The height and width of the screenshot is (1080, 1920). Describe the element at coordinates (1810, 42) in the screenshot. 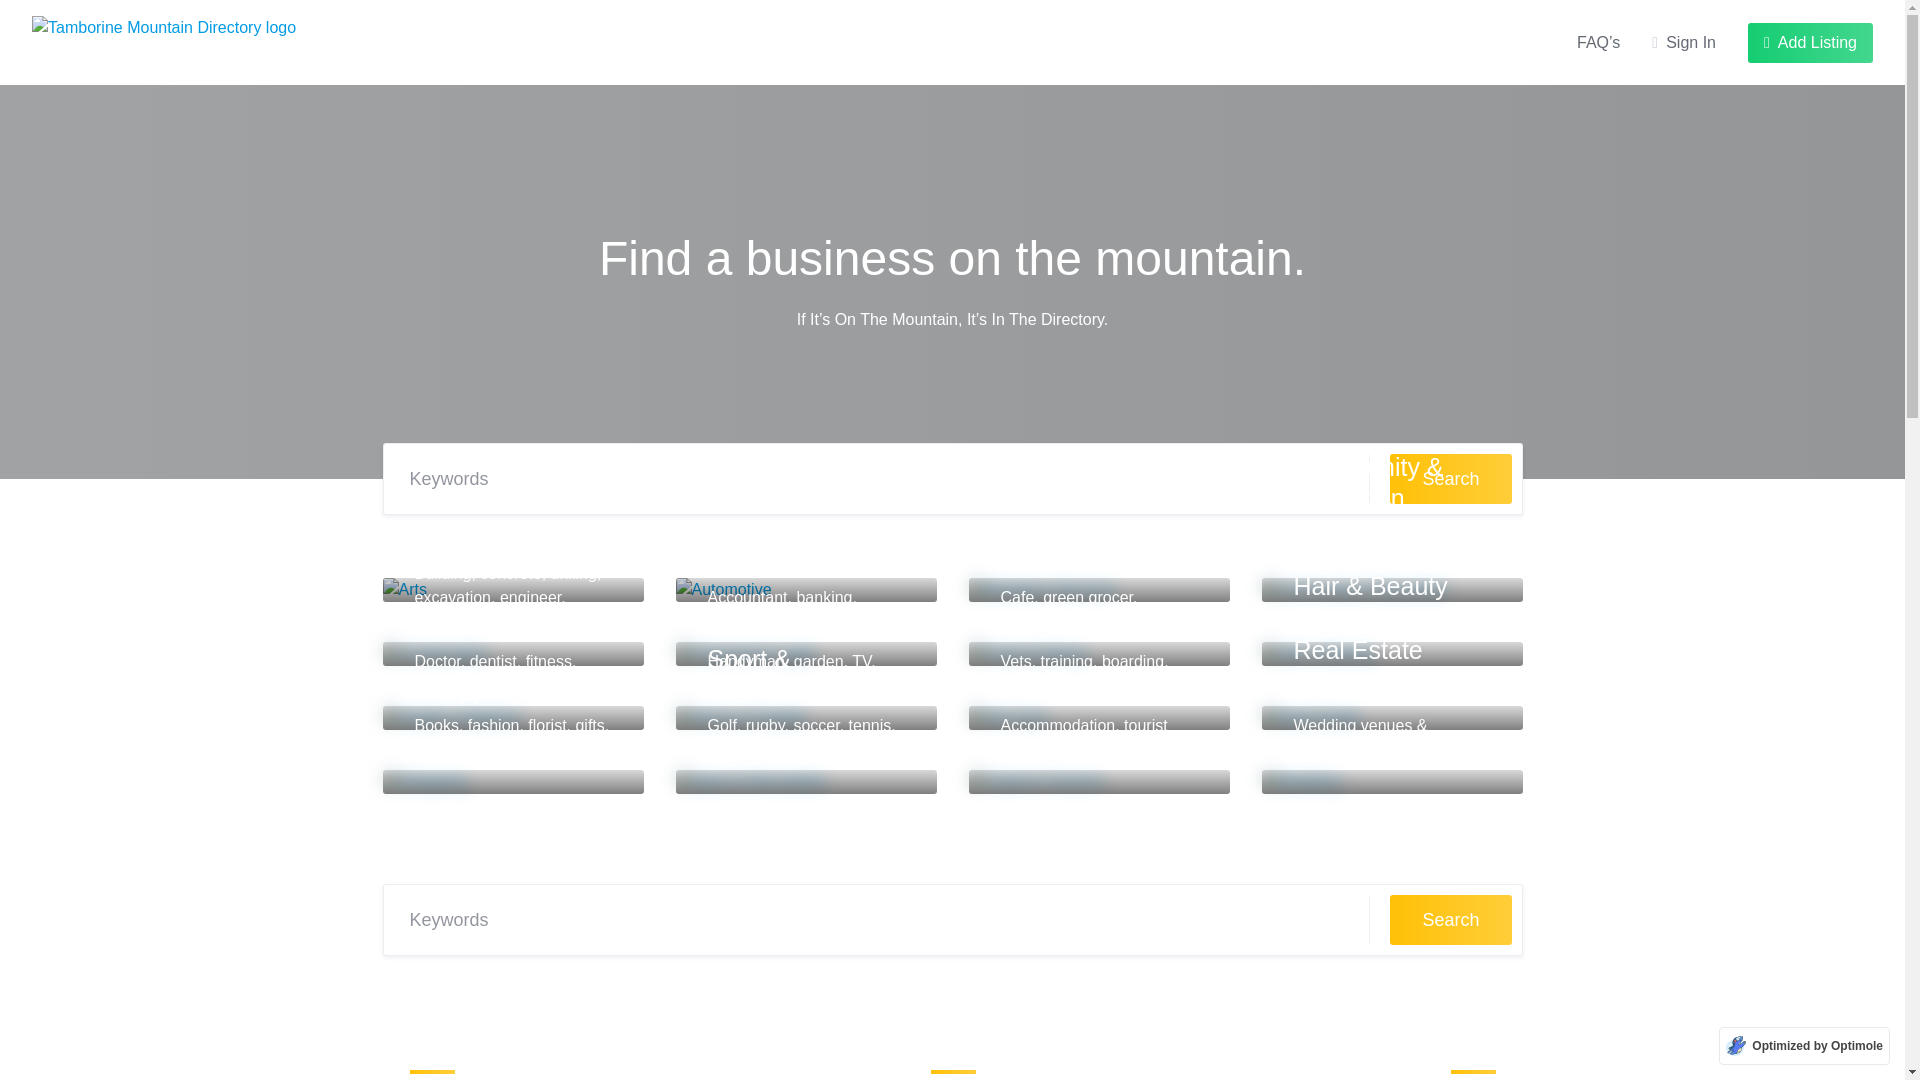

I see `Add Listing` at that location.